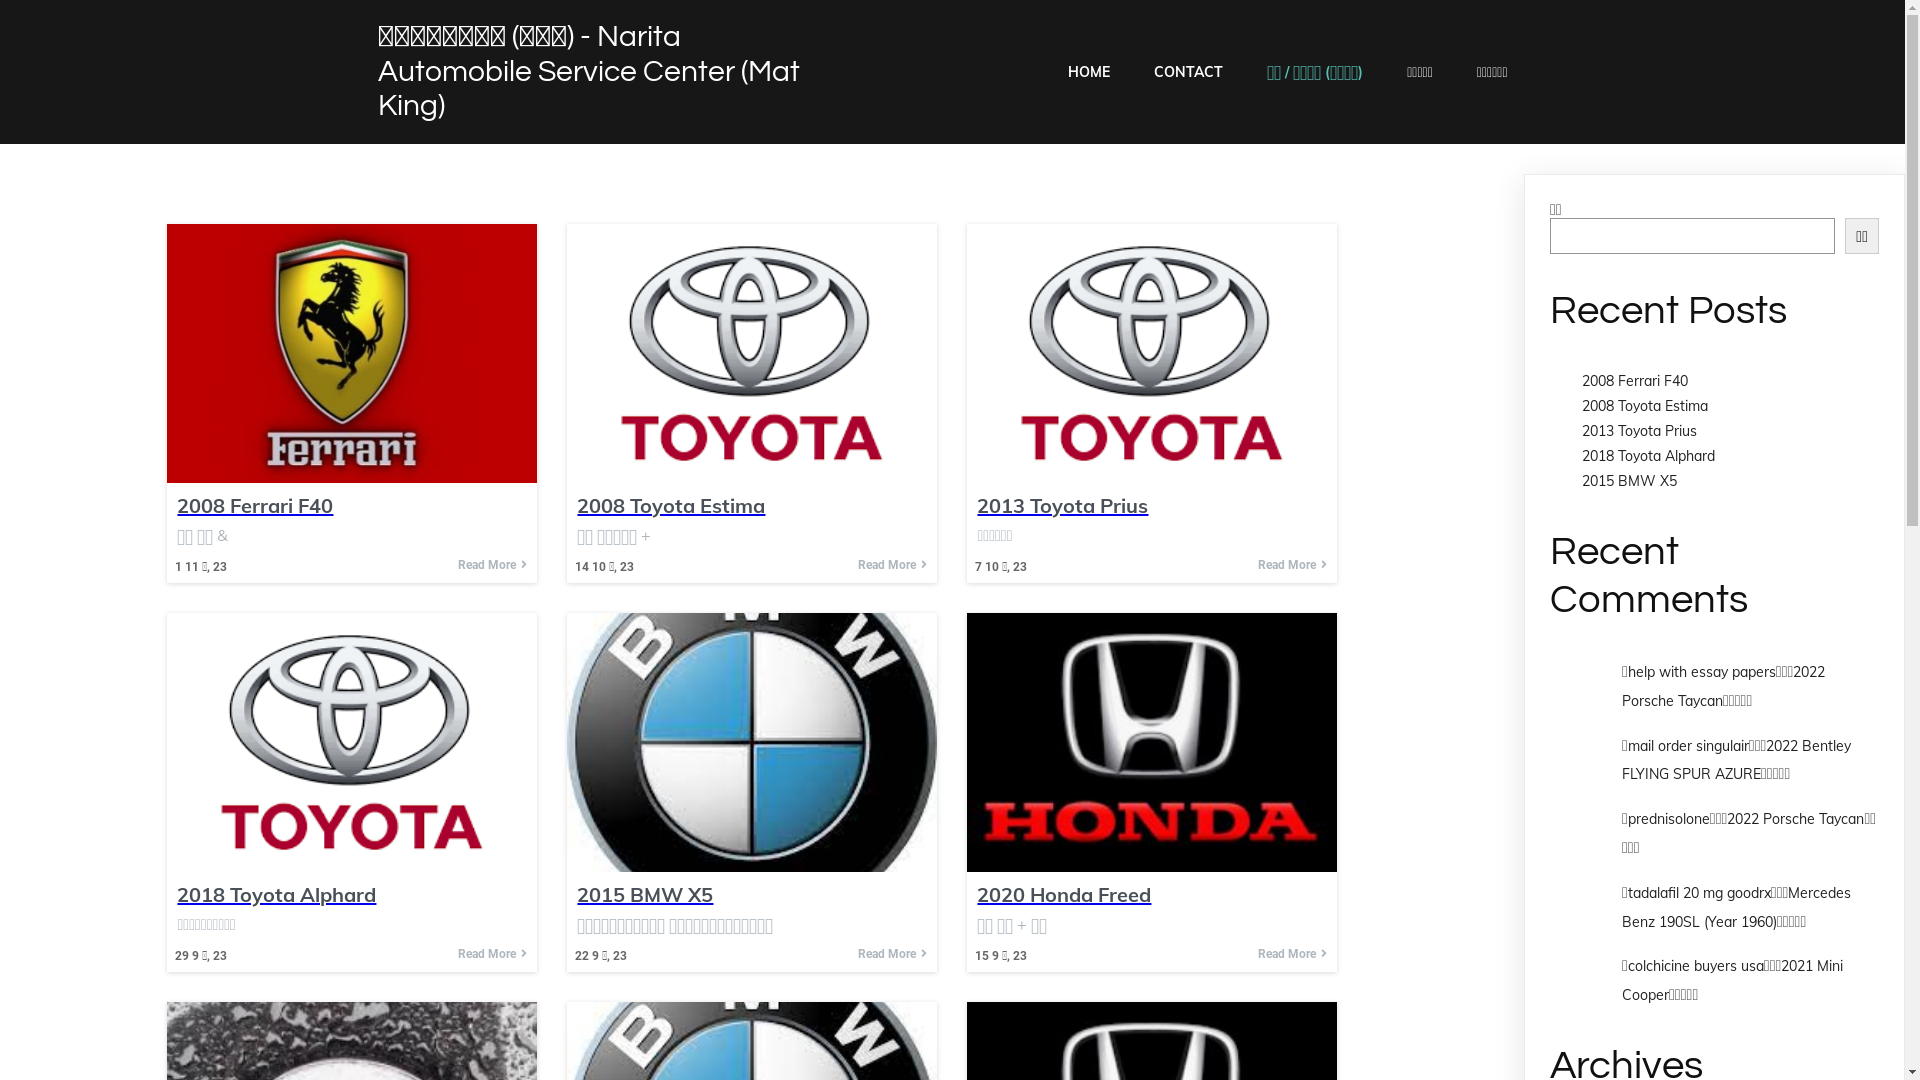 The height and width of the screenshot is (1080, 1920). I want to click on Read More, so click(892, 954).